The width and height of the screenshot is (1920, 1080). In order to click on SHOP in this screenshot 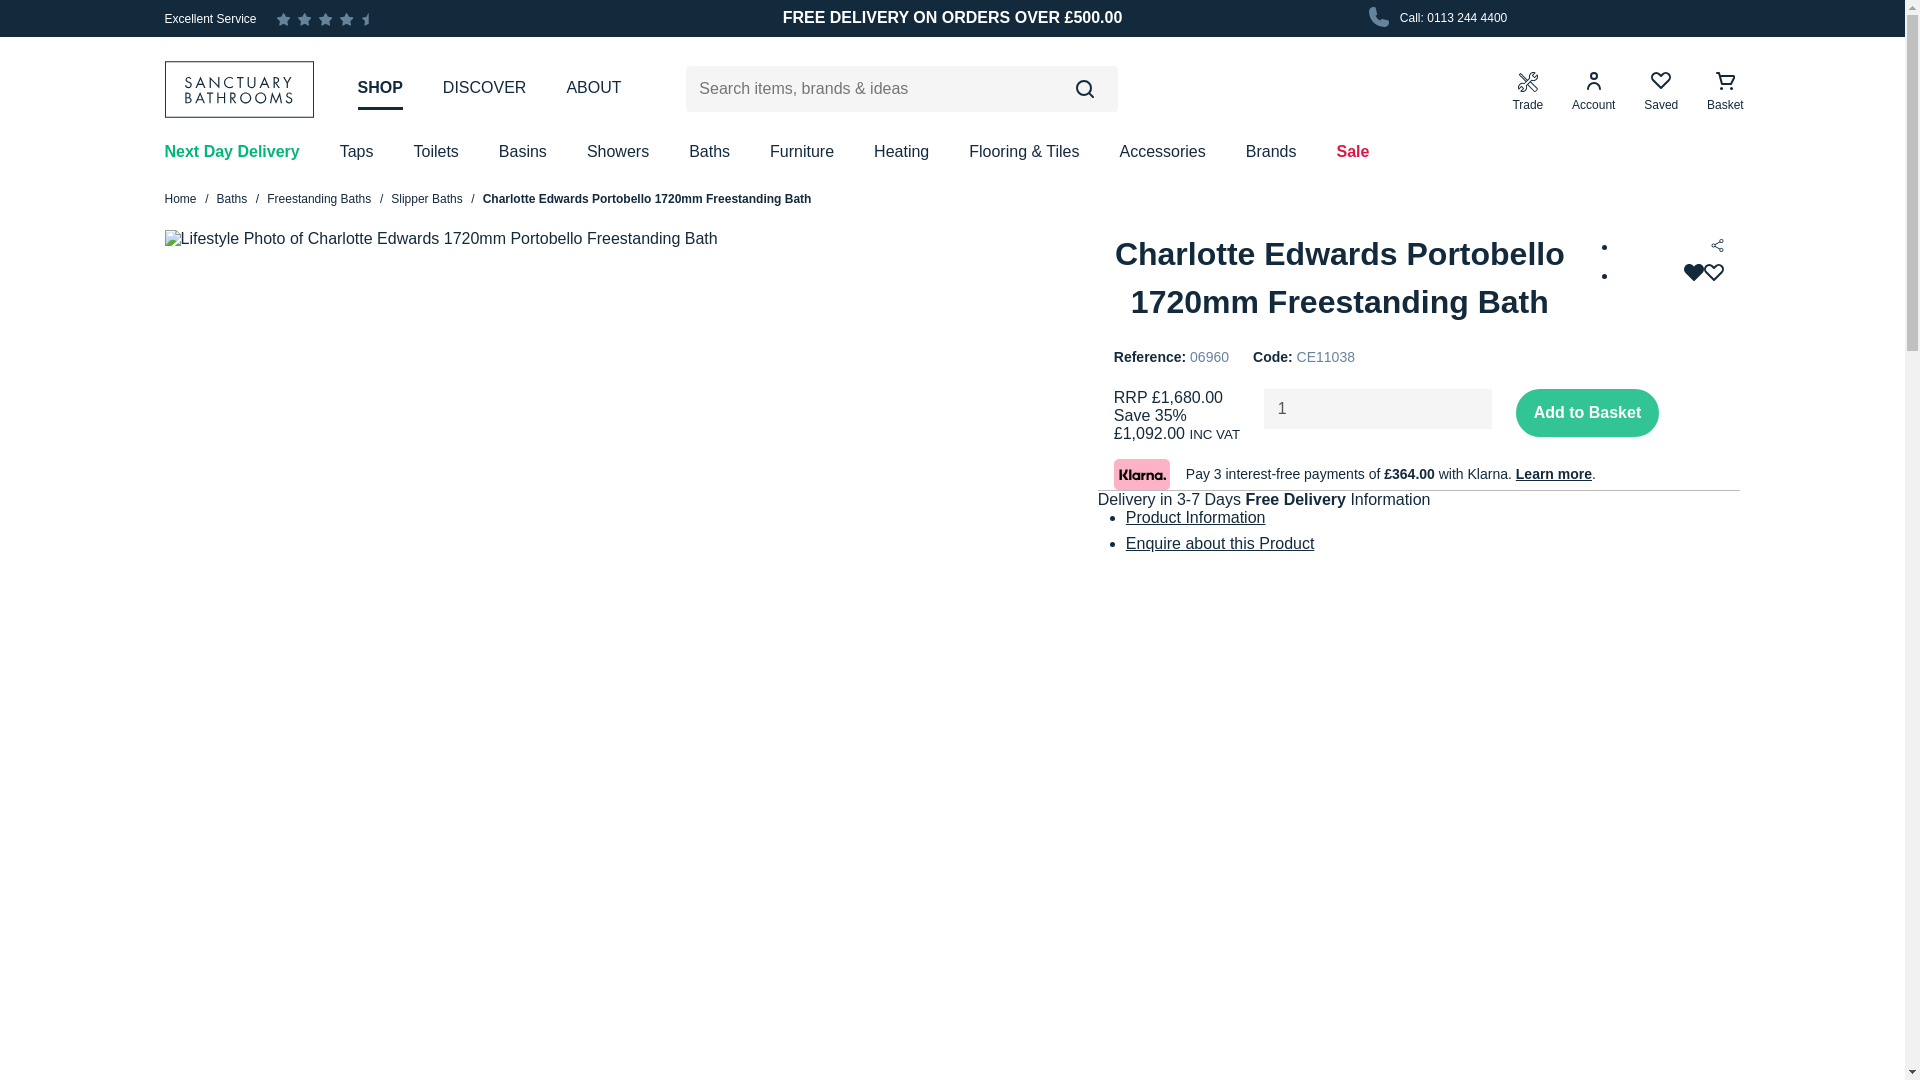, I will do `click(380, 88)`.